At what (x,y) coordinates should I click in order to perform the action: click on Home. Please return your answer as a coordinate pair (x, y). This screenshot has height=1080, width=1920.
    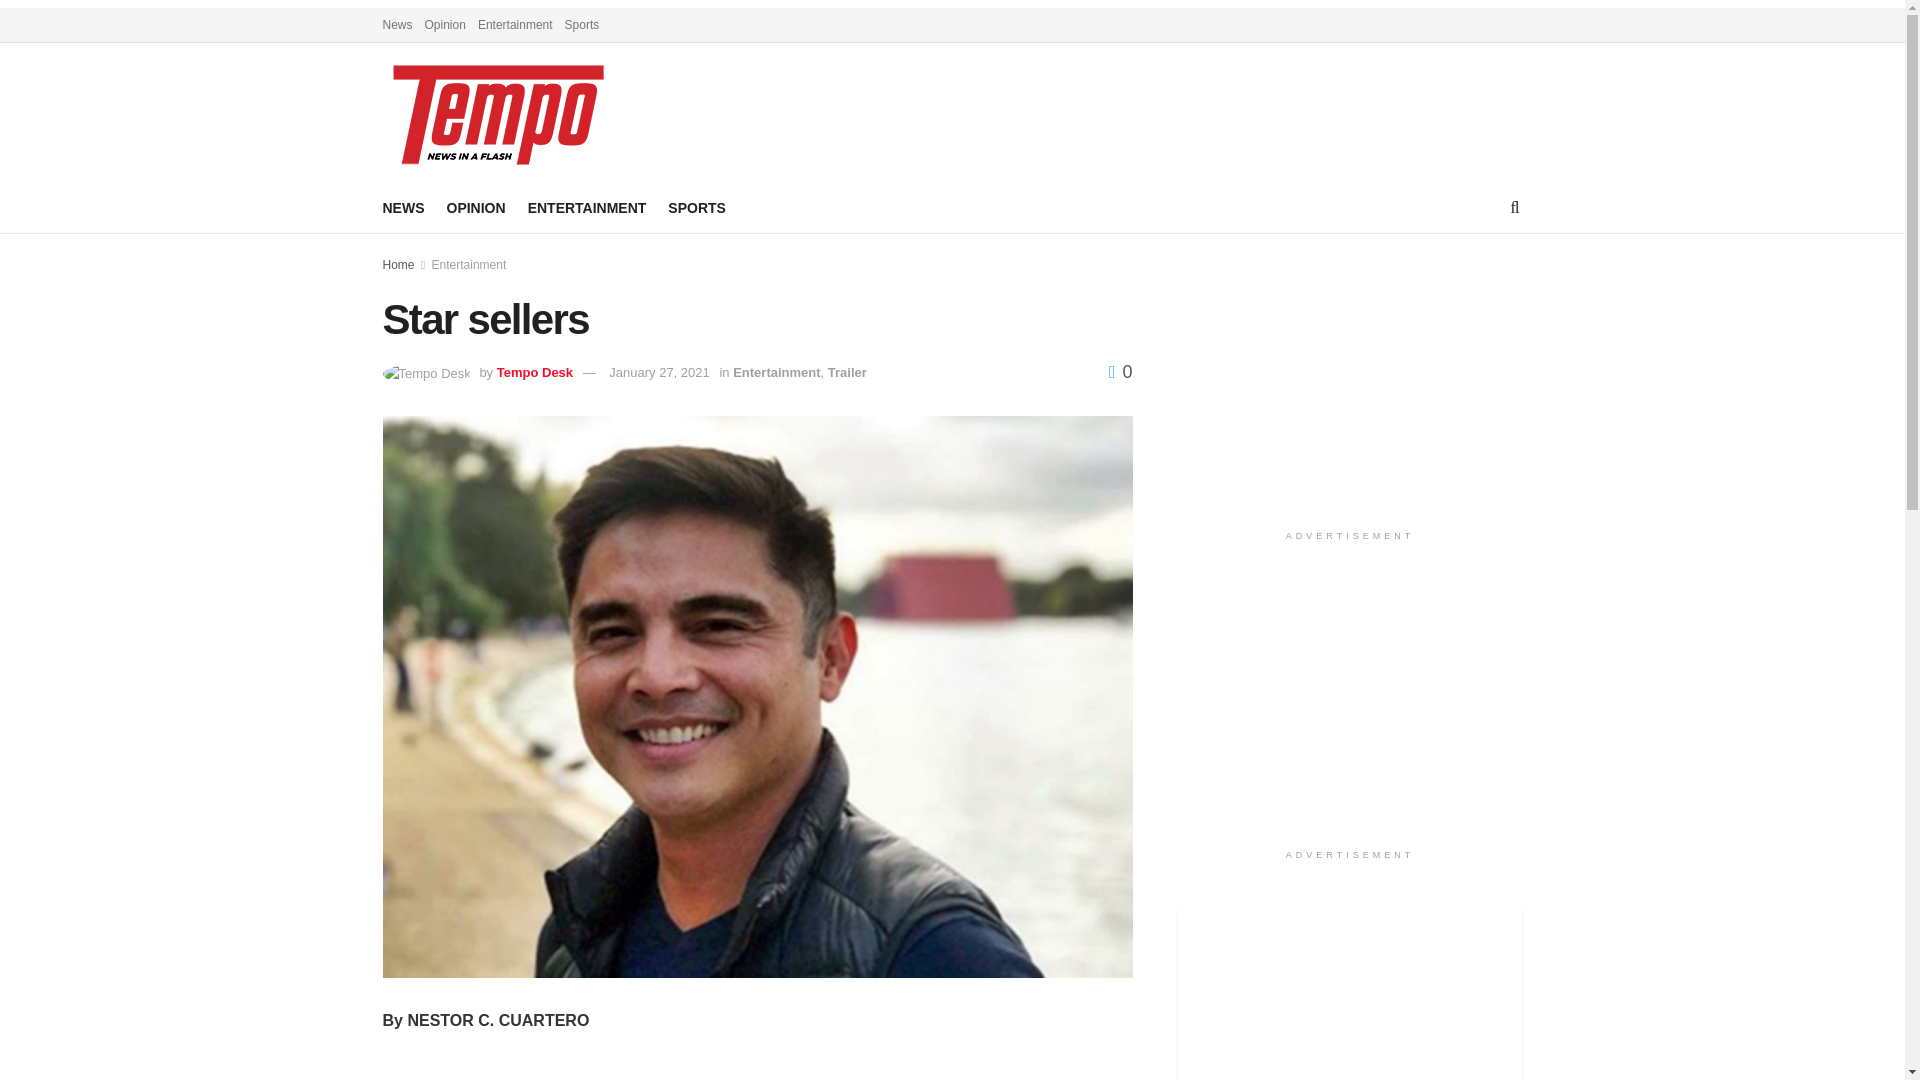
    Looking at the image, I should click on (398, 265).